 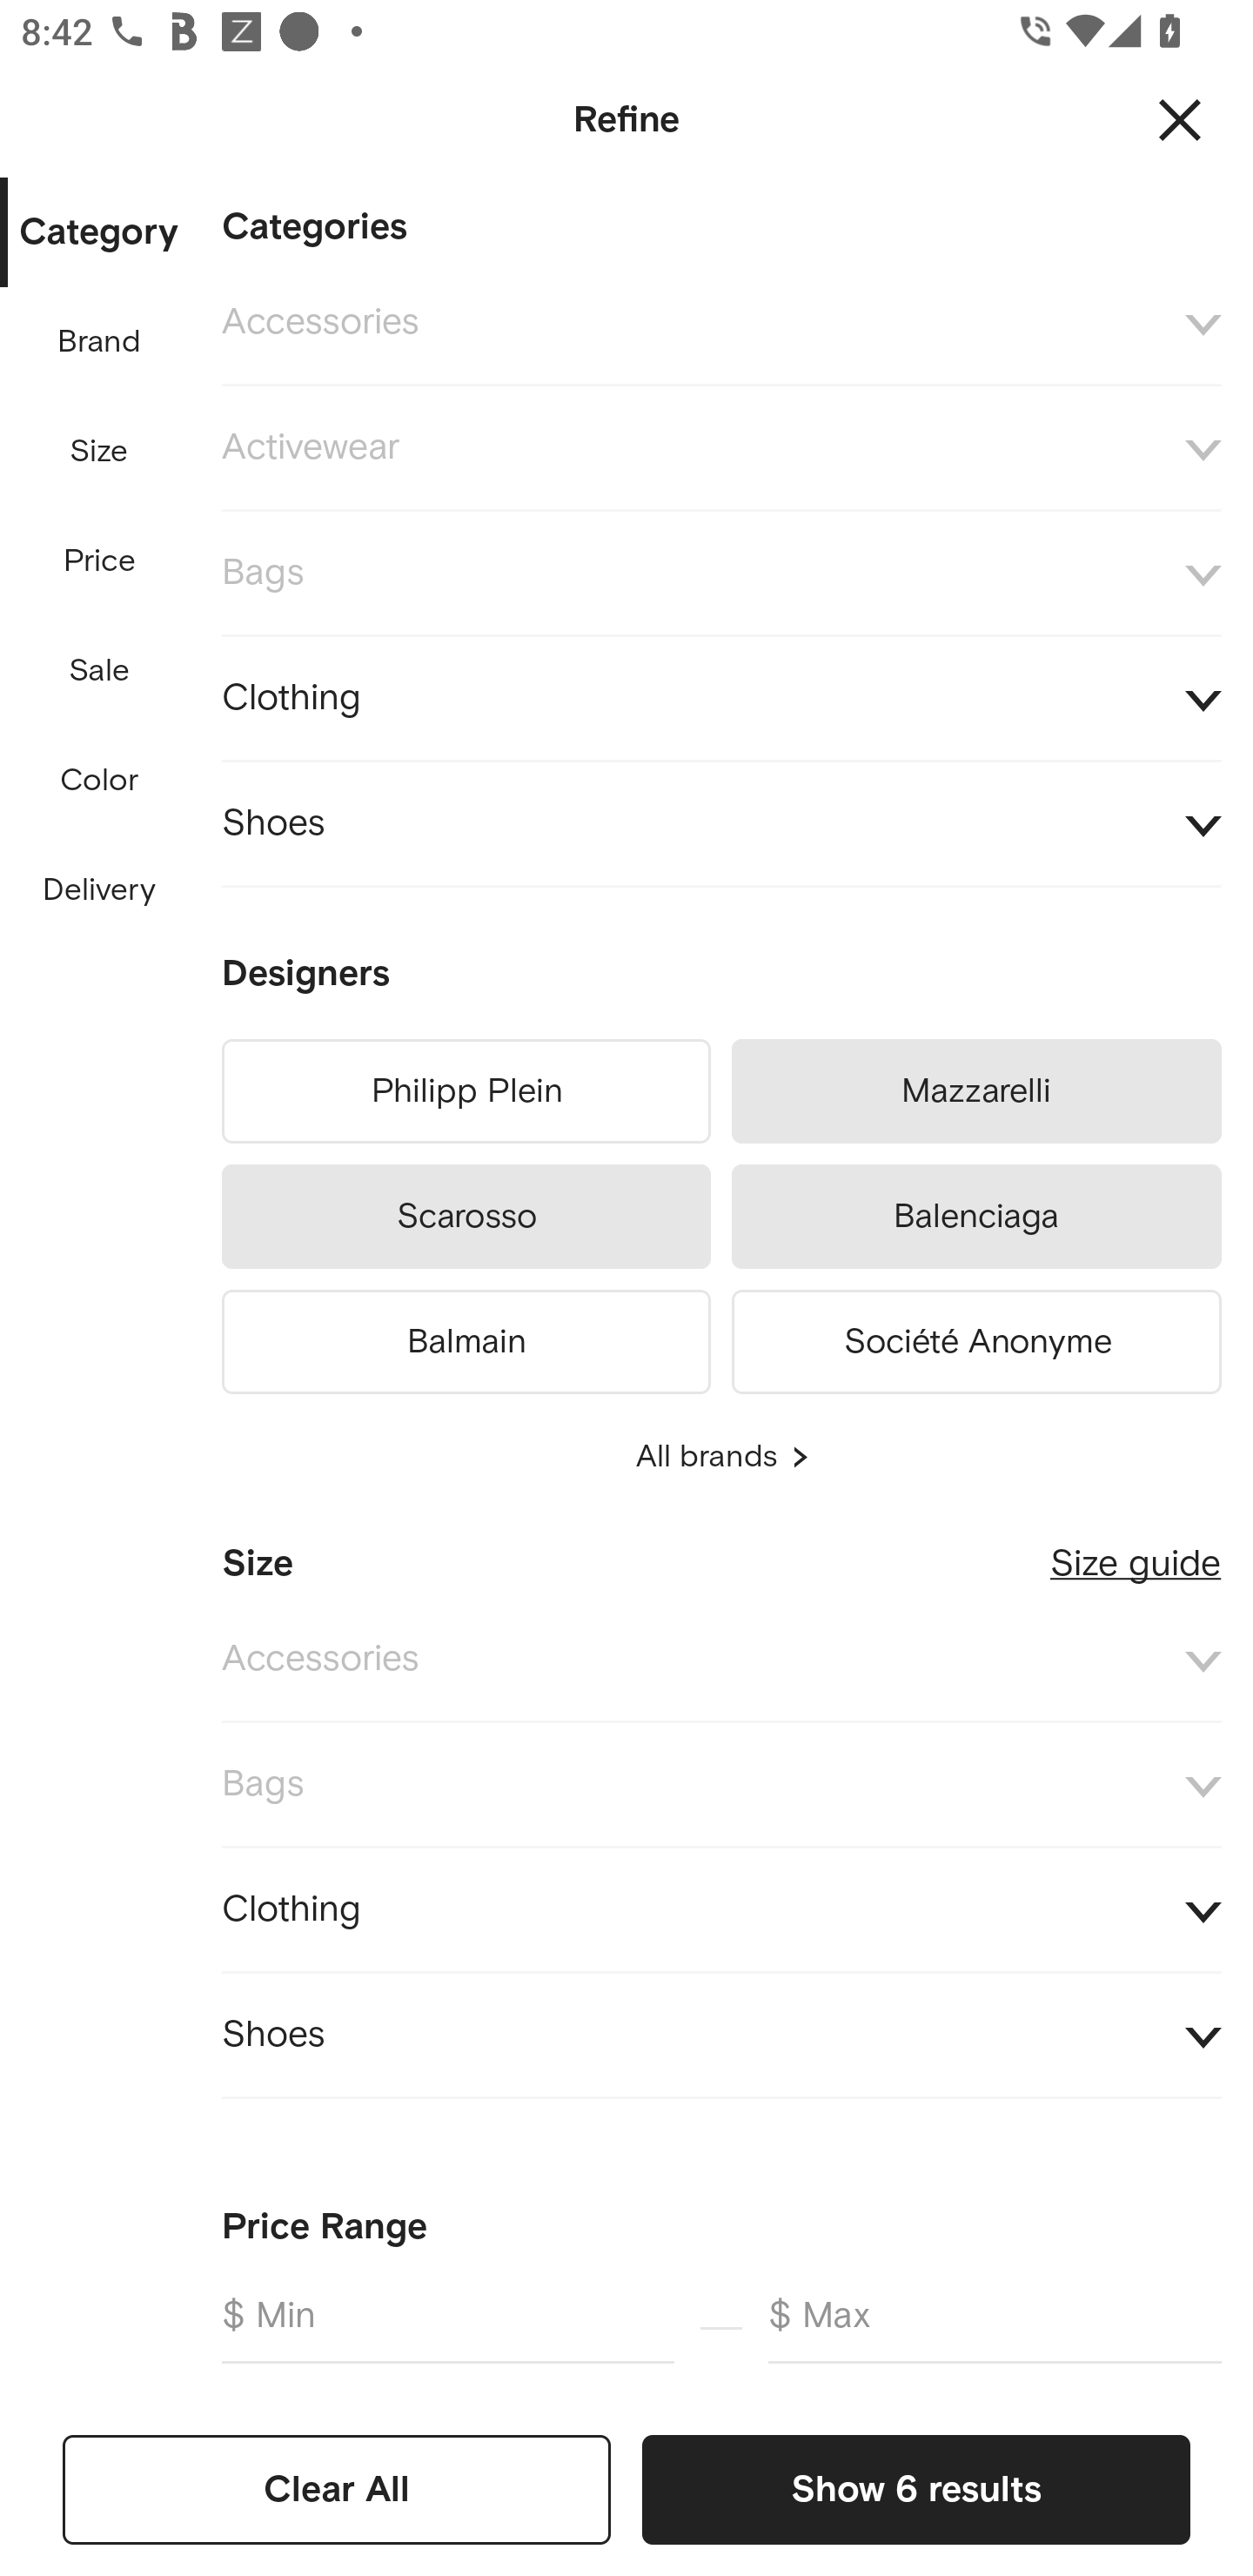 What do you see at coordinates (466, 1337) in the screenshot?
I see `Balmain` at bounding box center [466, 1337].